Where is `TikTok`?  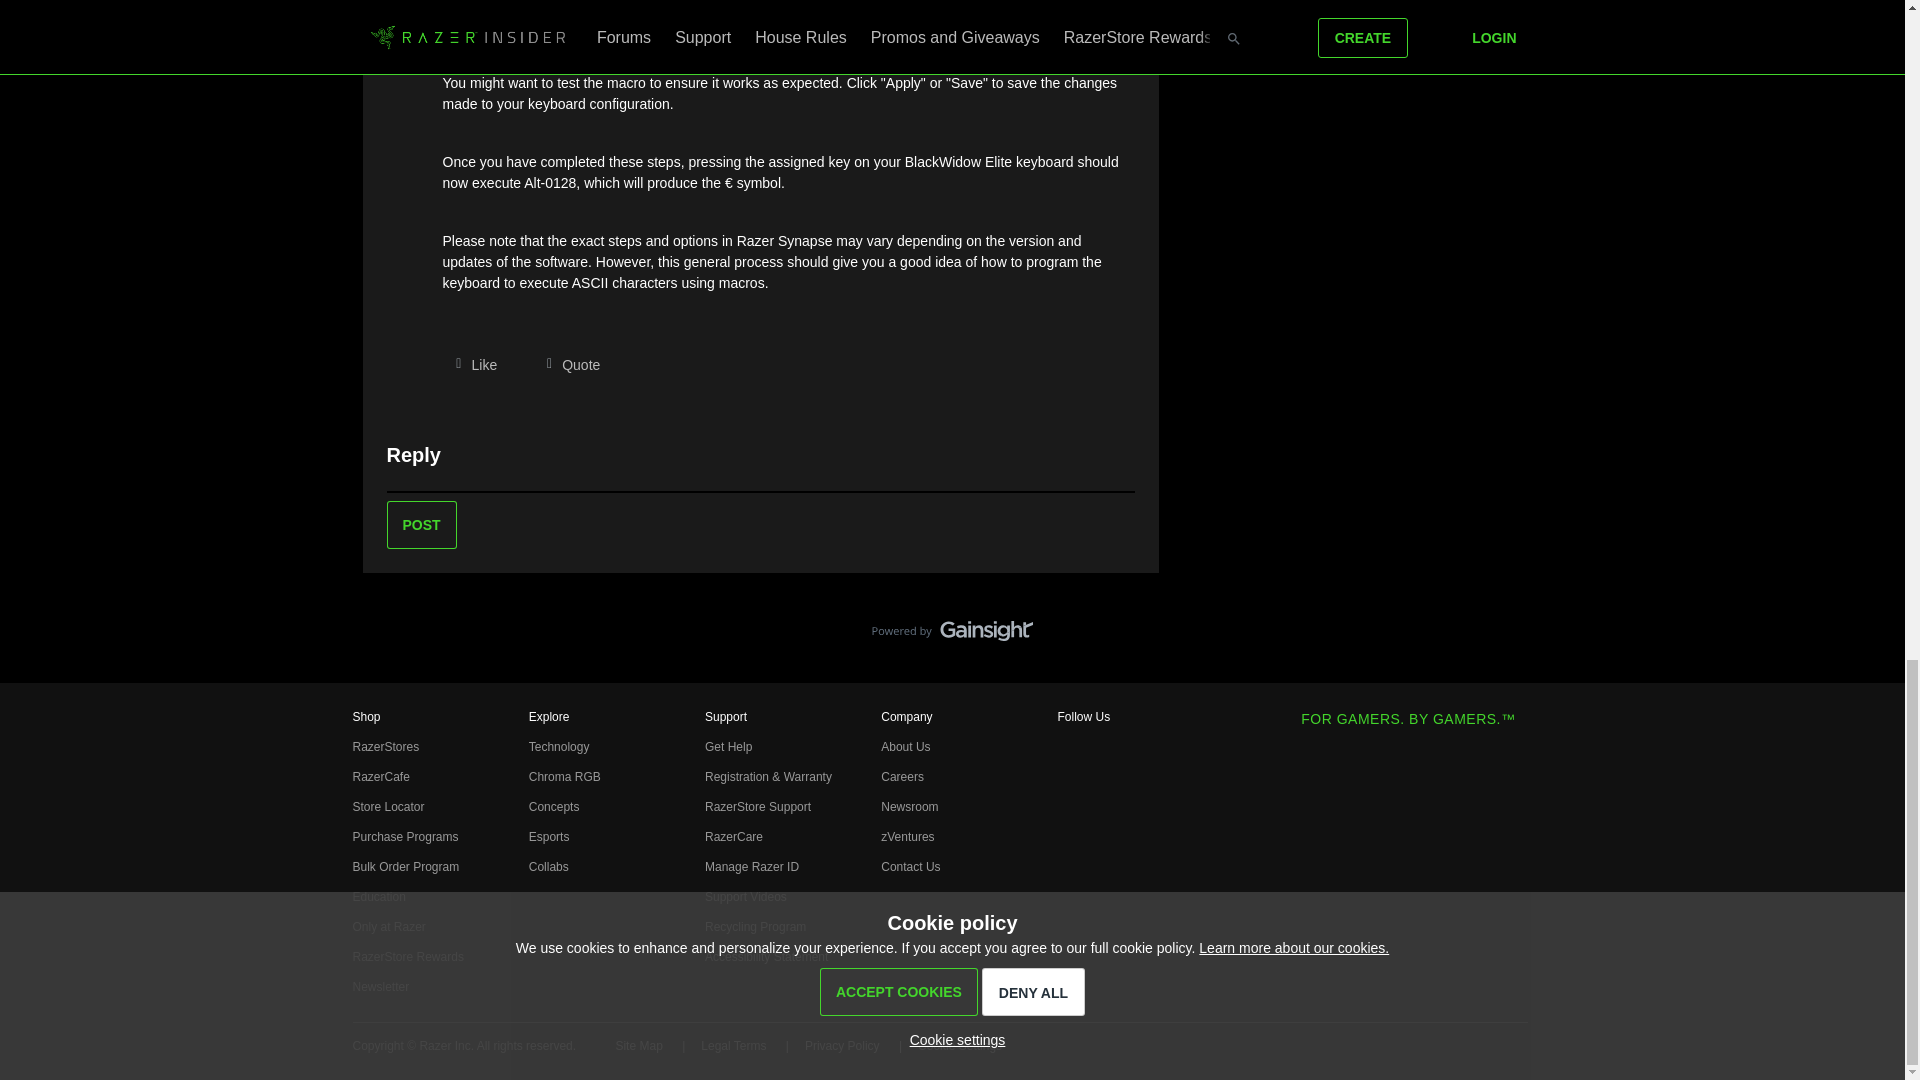 TikTok is located at coordinates (1070, 898).